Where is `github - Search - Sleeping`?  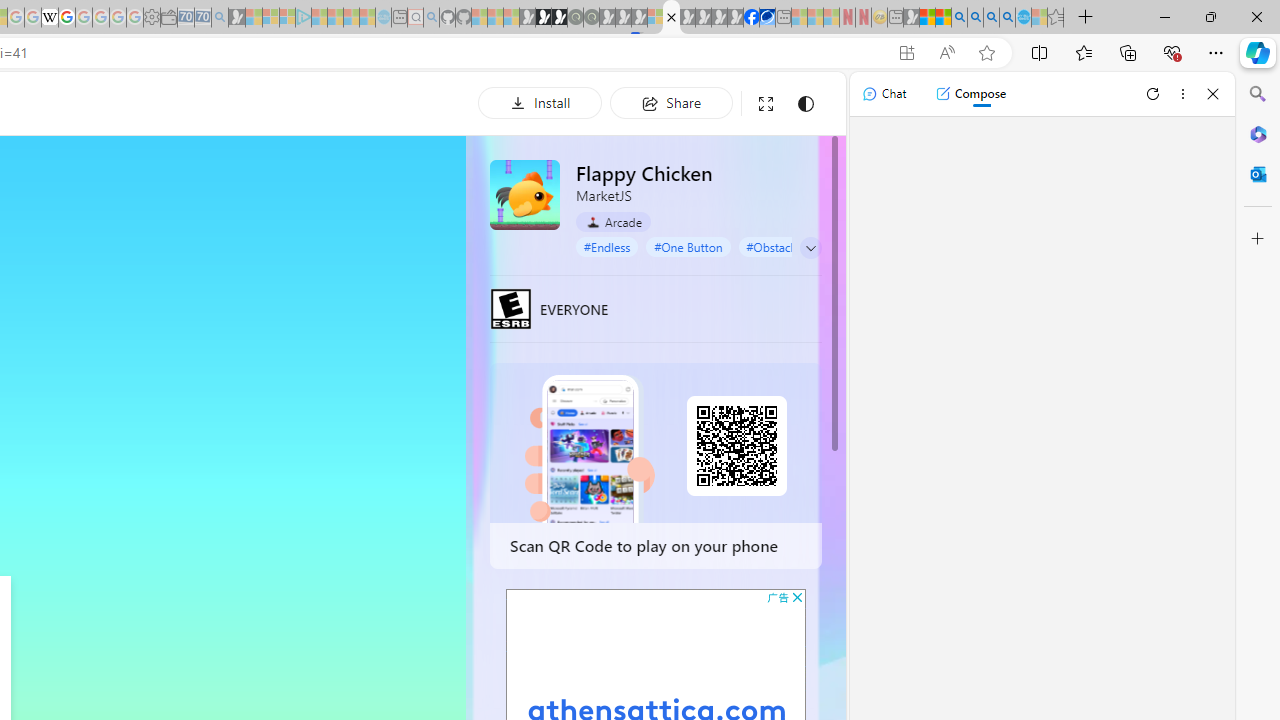 github - Search - Sleeping is located at coordinates (431, 18).